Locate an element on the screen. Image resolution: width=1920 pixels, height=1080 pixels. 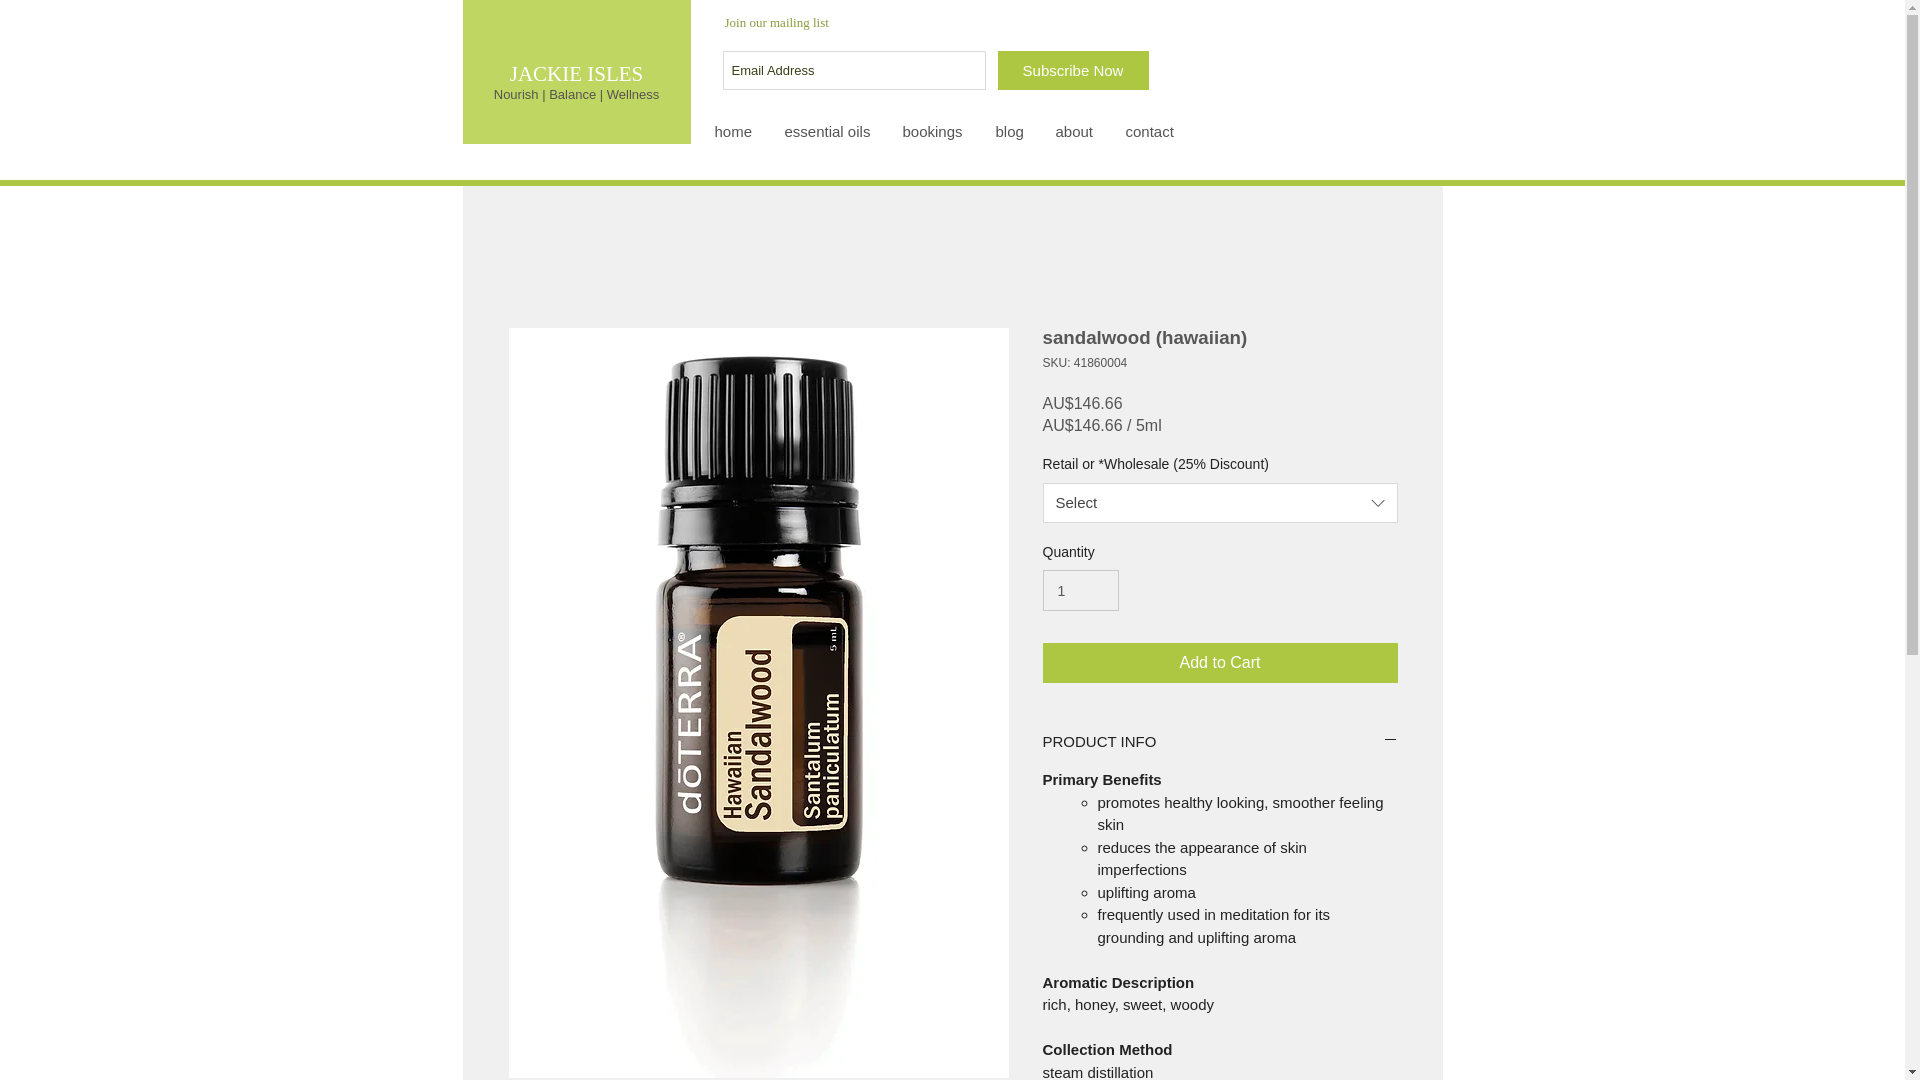
Add to Cart is located at coordinates (1220, 662).